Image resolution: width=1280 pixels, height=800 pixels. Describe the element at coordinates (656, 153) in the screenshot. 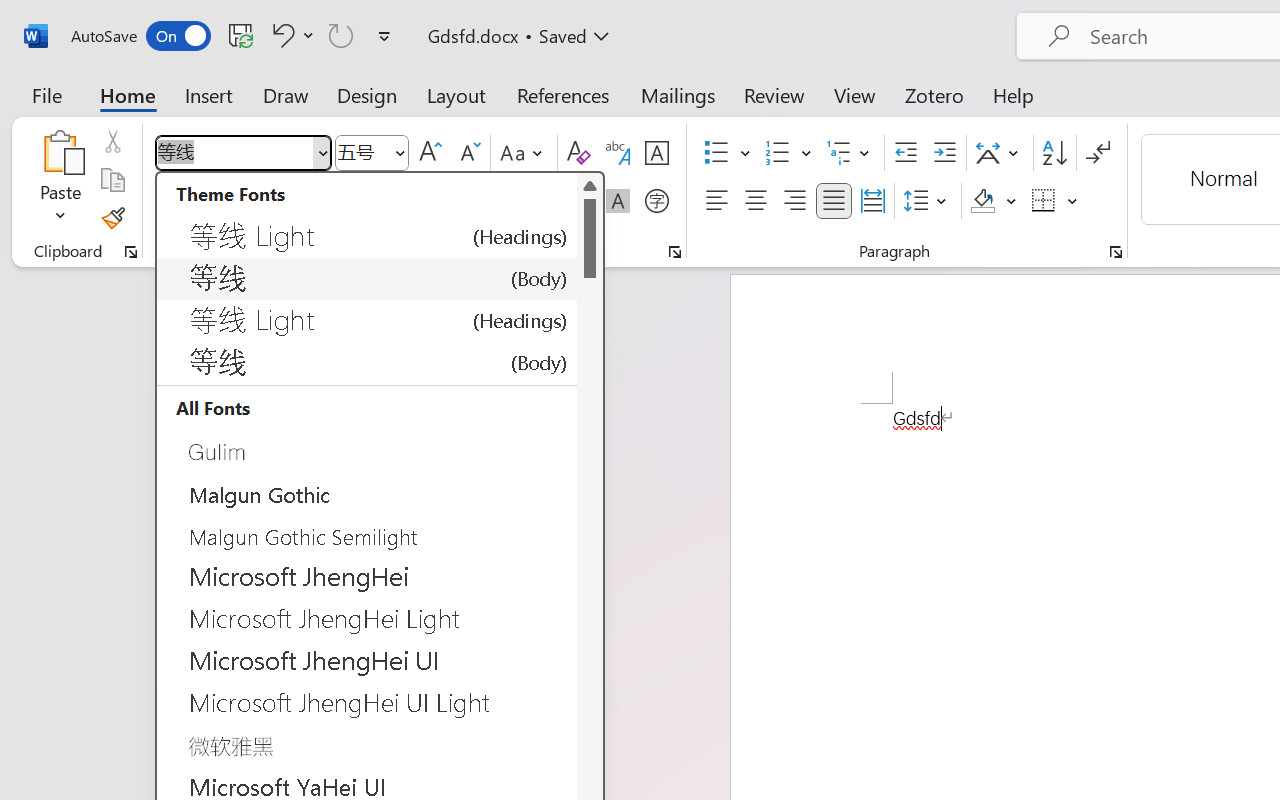

I see `Character Border` at that location.